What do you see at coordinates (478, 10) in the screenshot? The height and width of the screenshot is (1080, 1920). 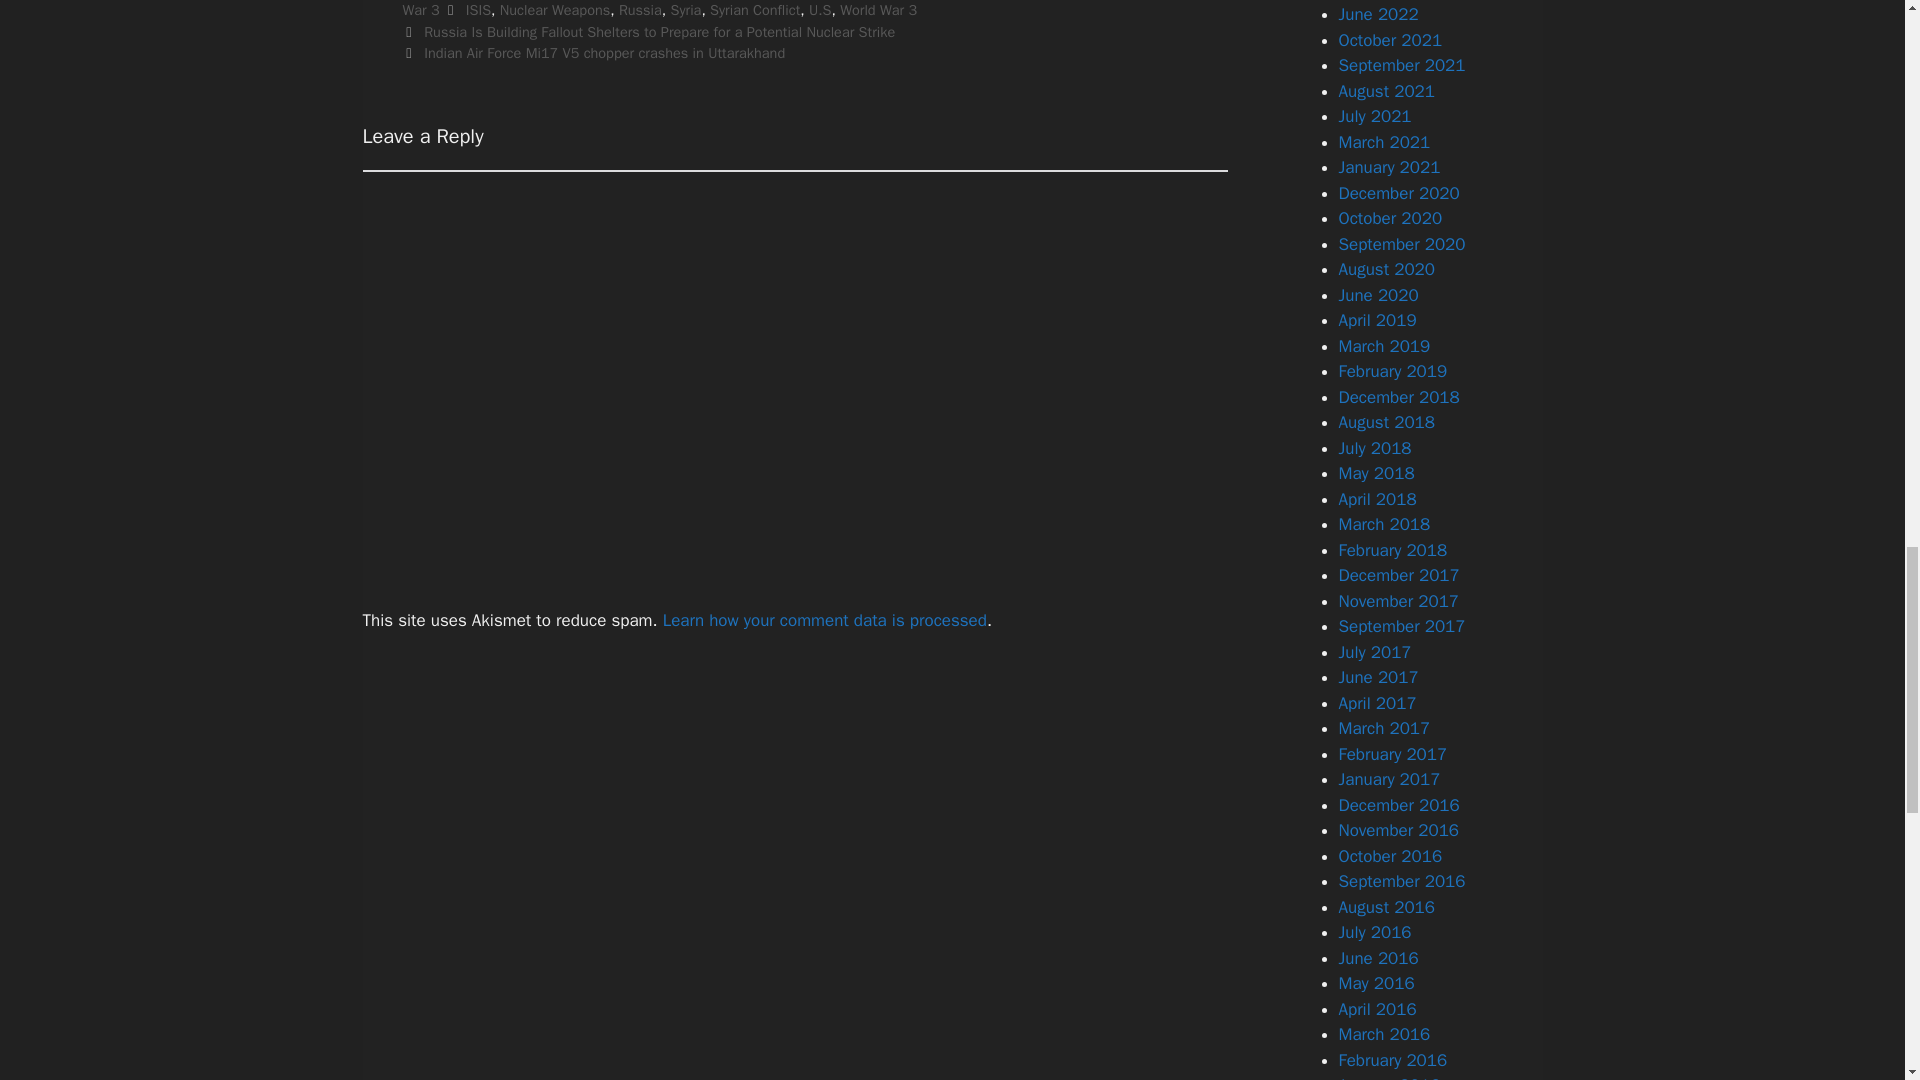 I see `ISIS` at bounding box center [478, 10].